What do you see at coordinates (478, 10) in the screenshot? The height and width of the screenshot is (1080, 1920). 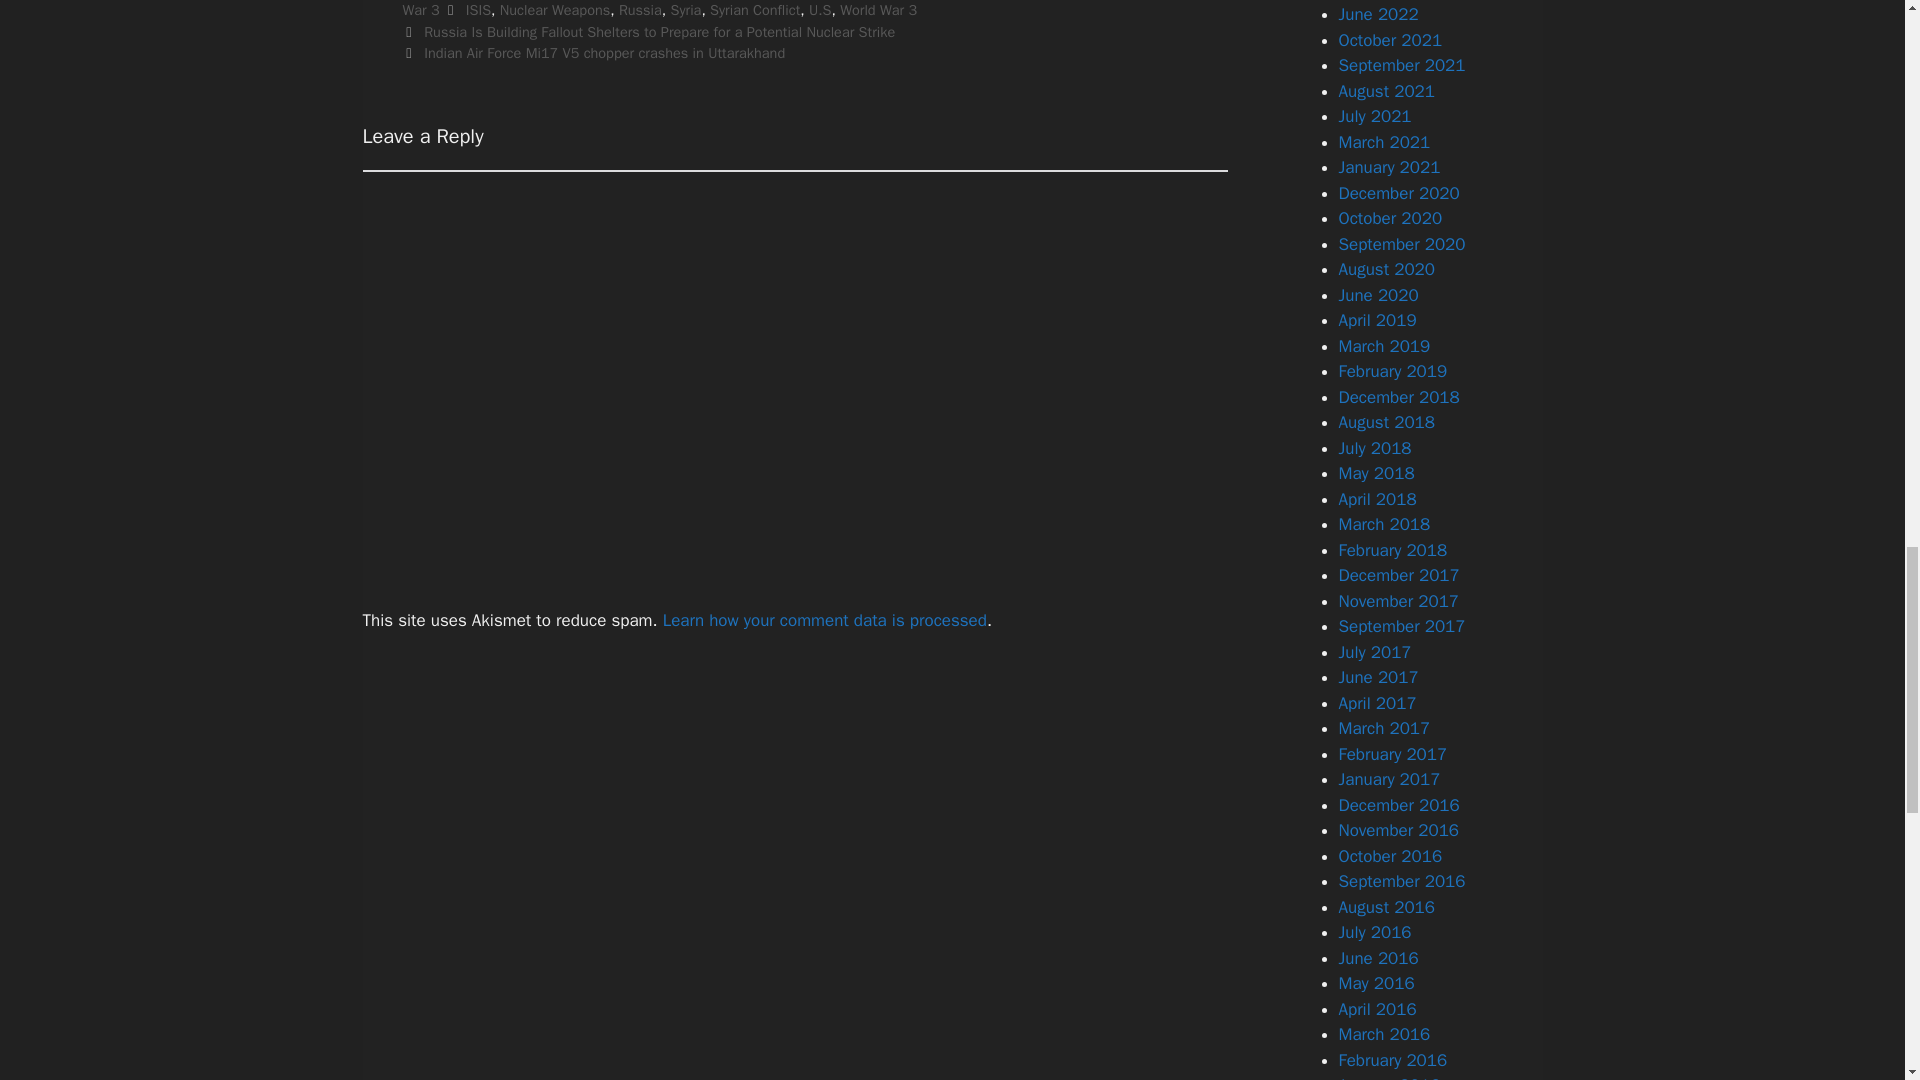 I see `ISIS` at bounding box center [478, 10].